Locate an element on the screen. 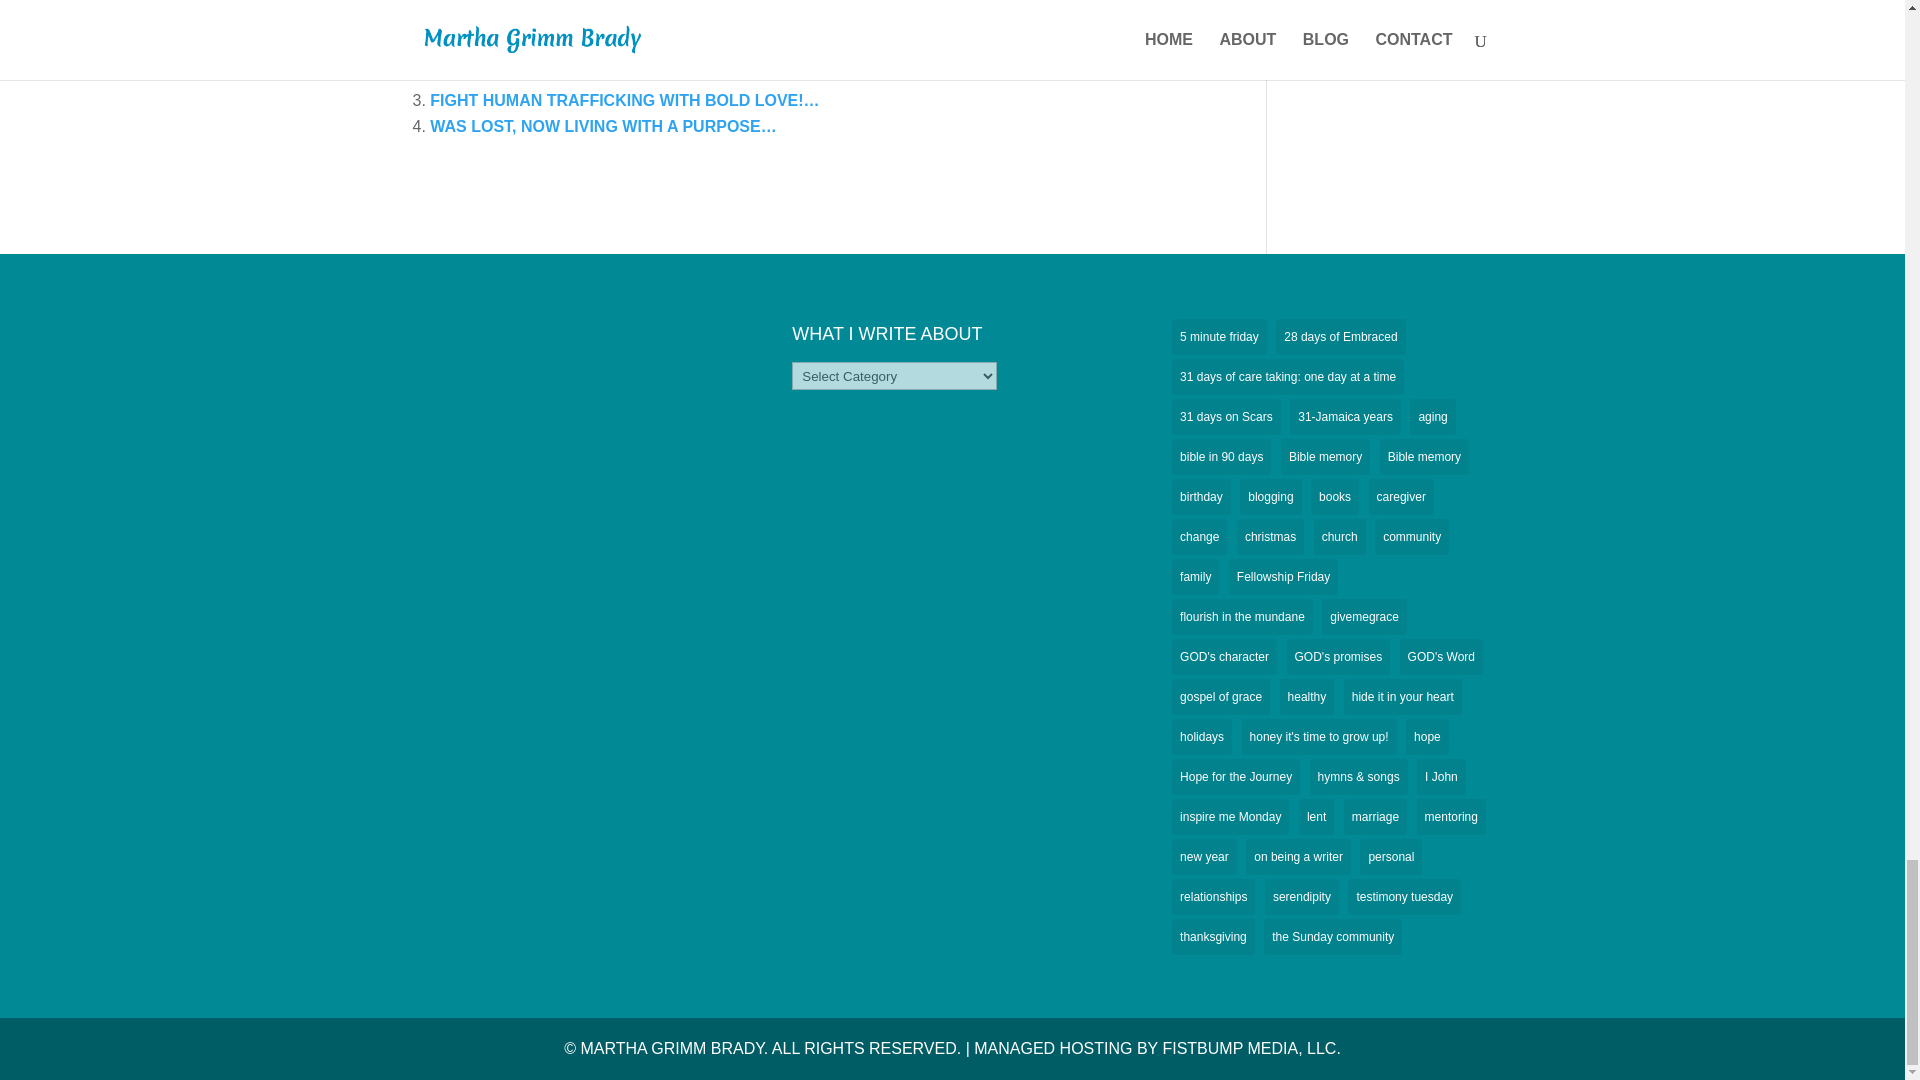 The height and width of the screenshot is (1080, 1920). 31 days on Scars is located at coordinates (1226, 416).